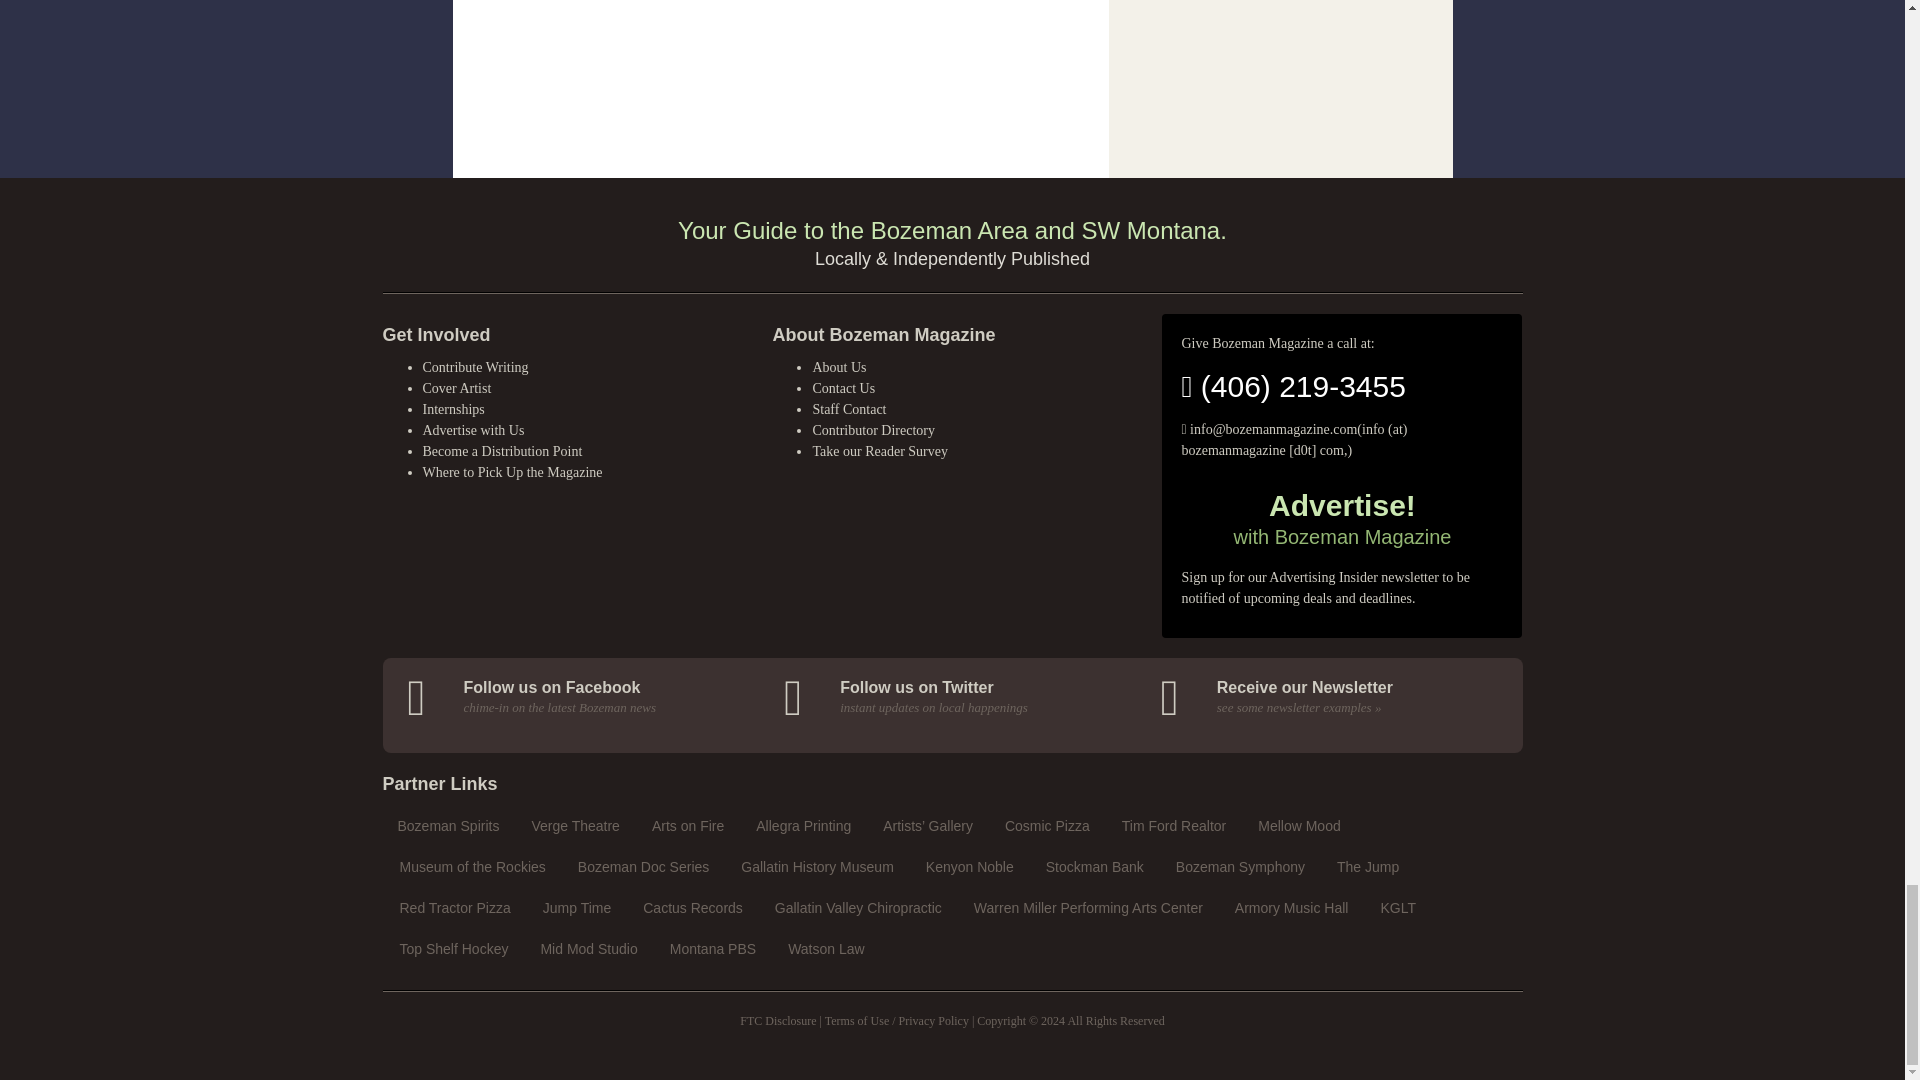 The width and height of the screenshot is (1920, 1080). I want to click on Facebook, so click(580, 698).